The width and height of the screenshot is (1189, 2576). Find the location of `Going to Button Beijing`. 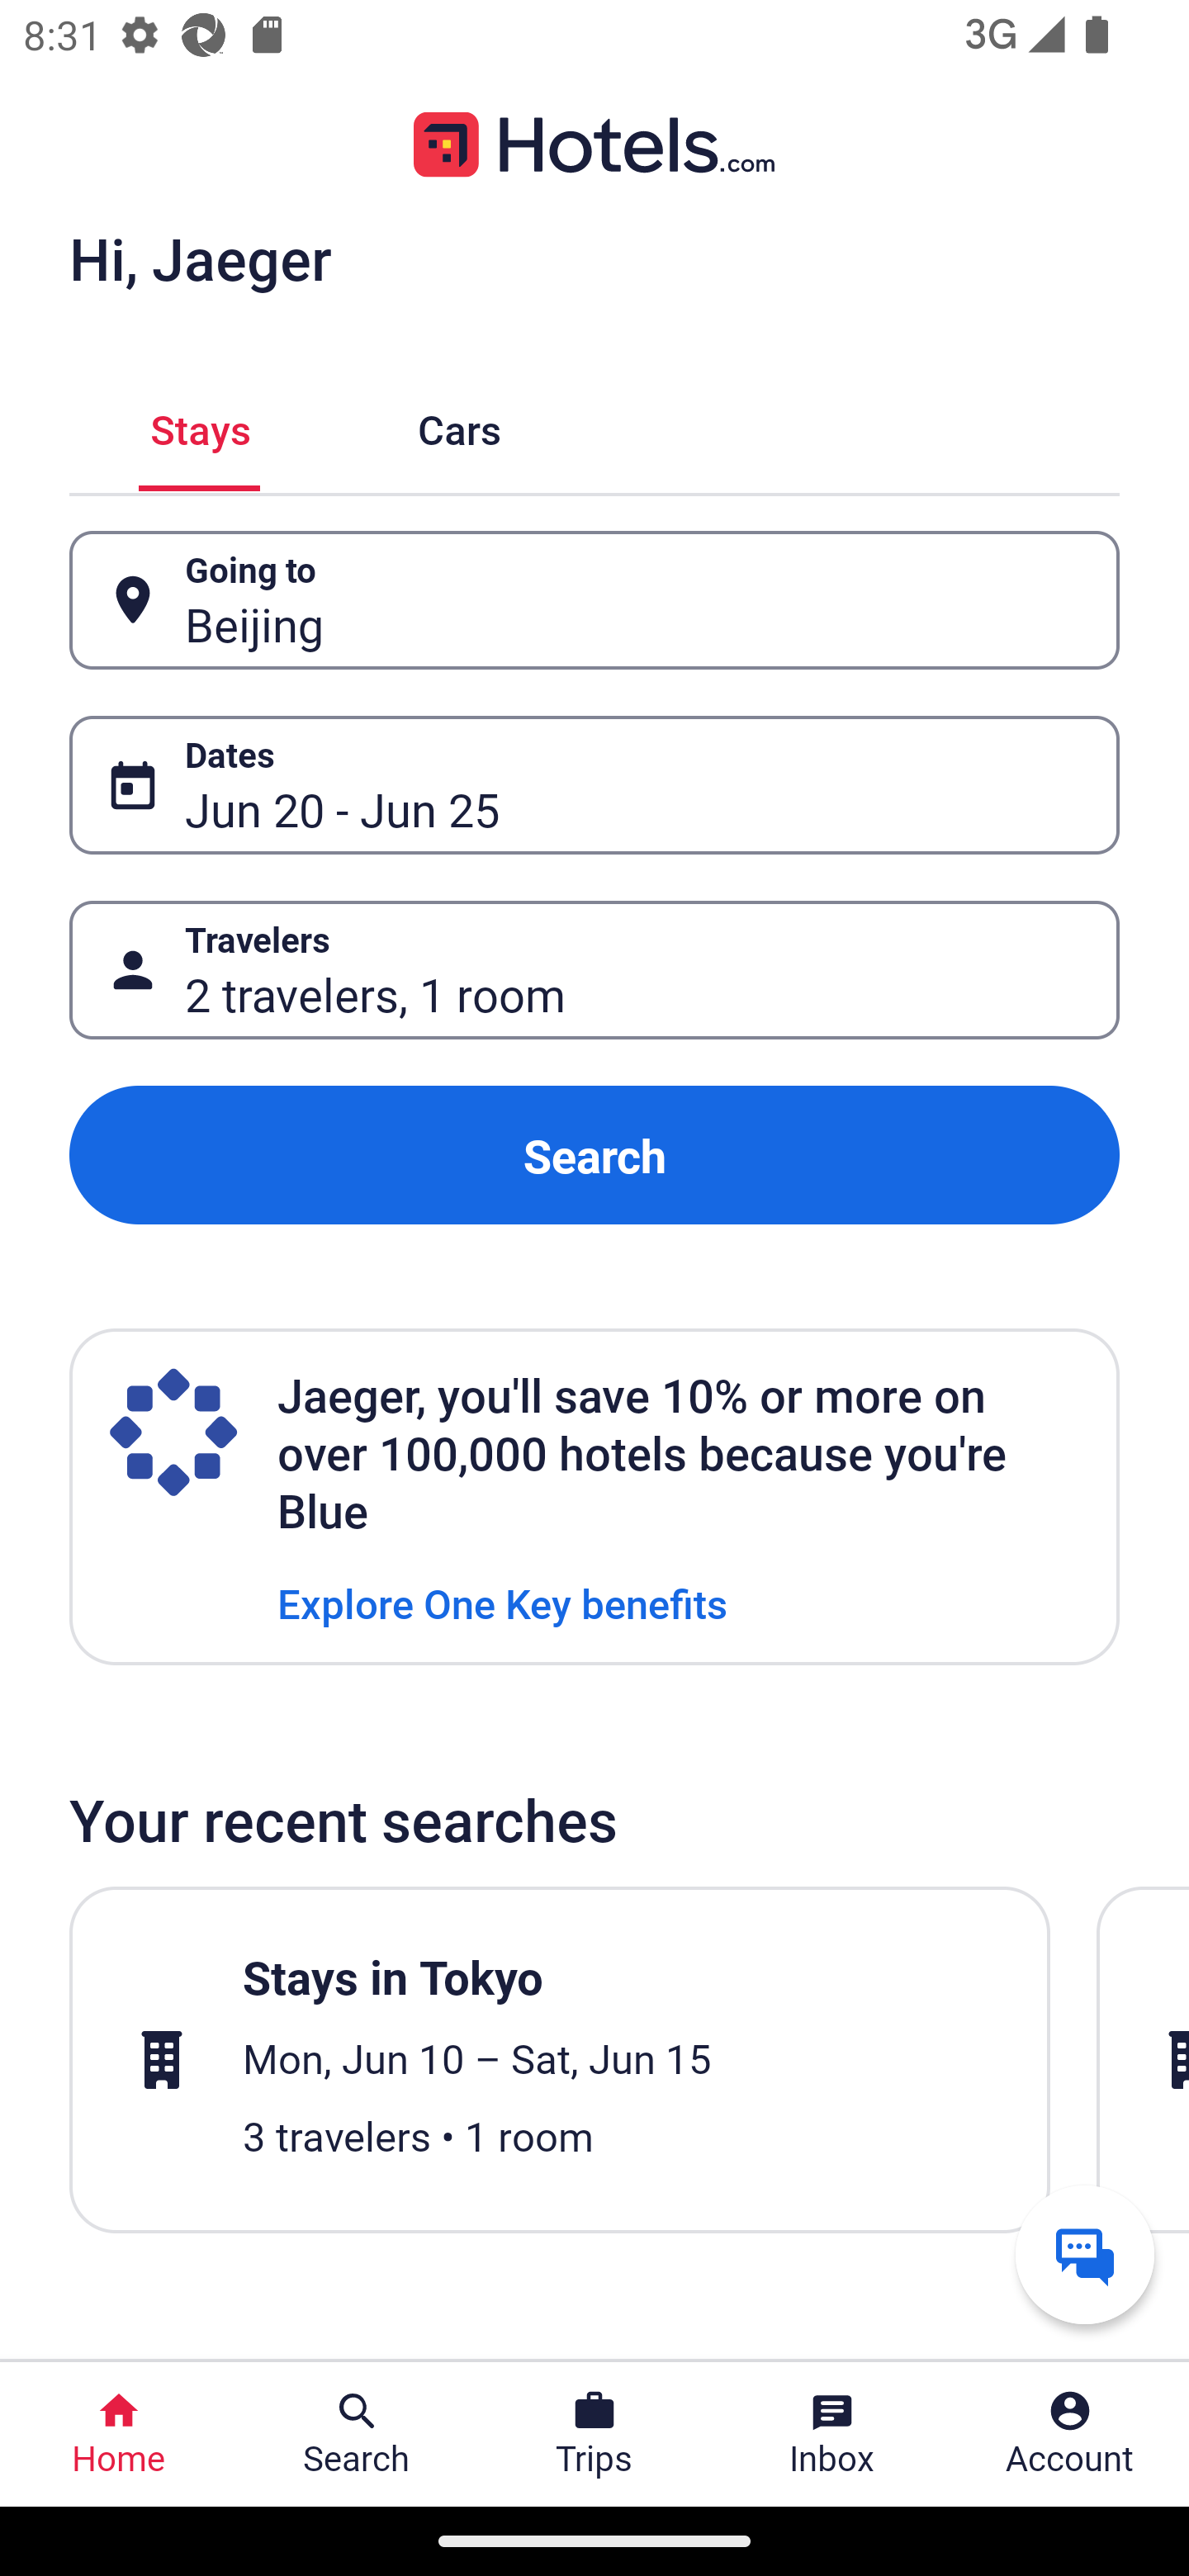

Going to Button Beijing is located at coordinates (594, 599).